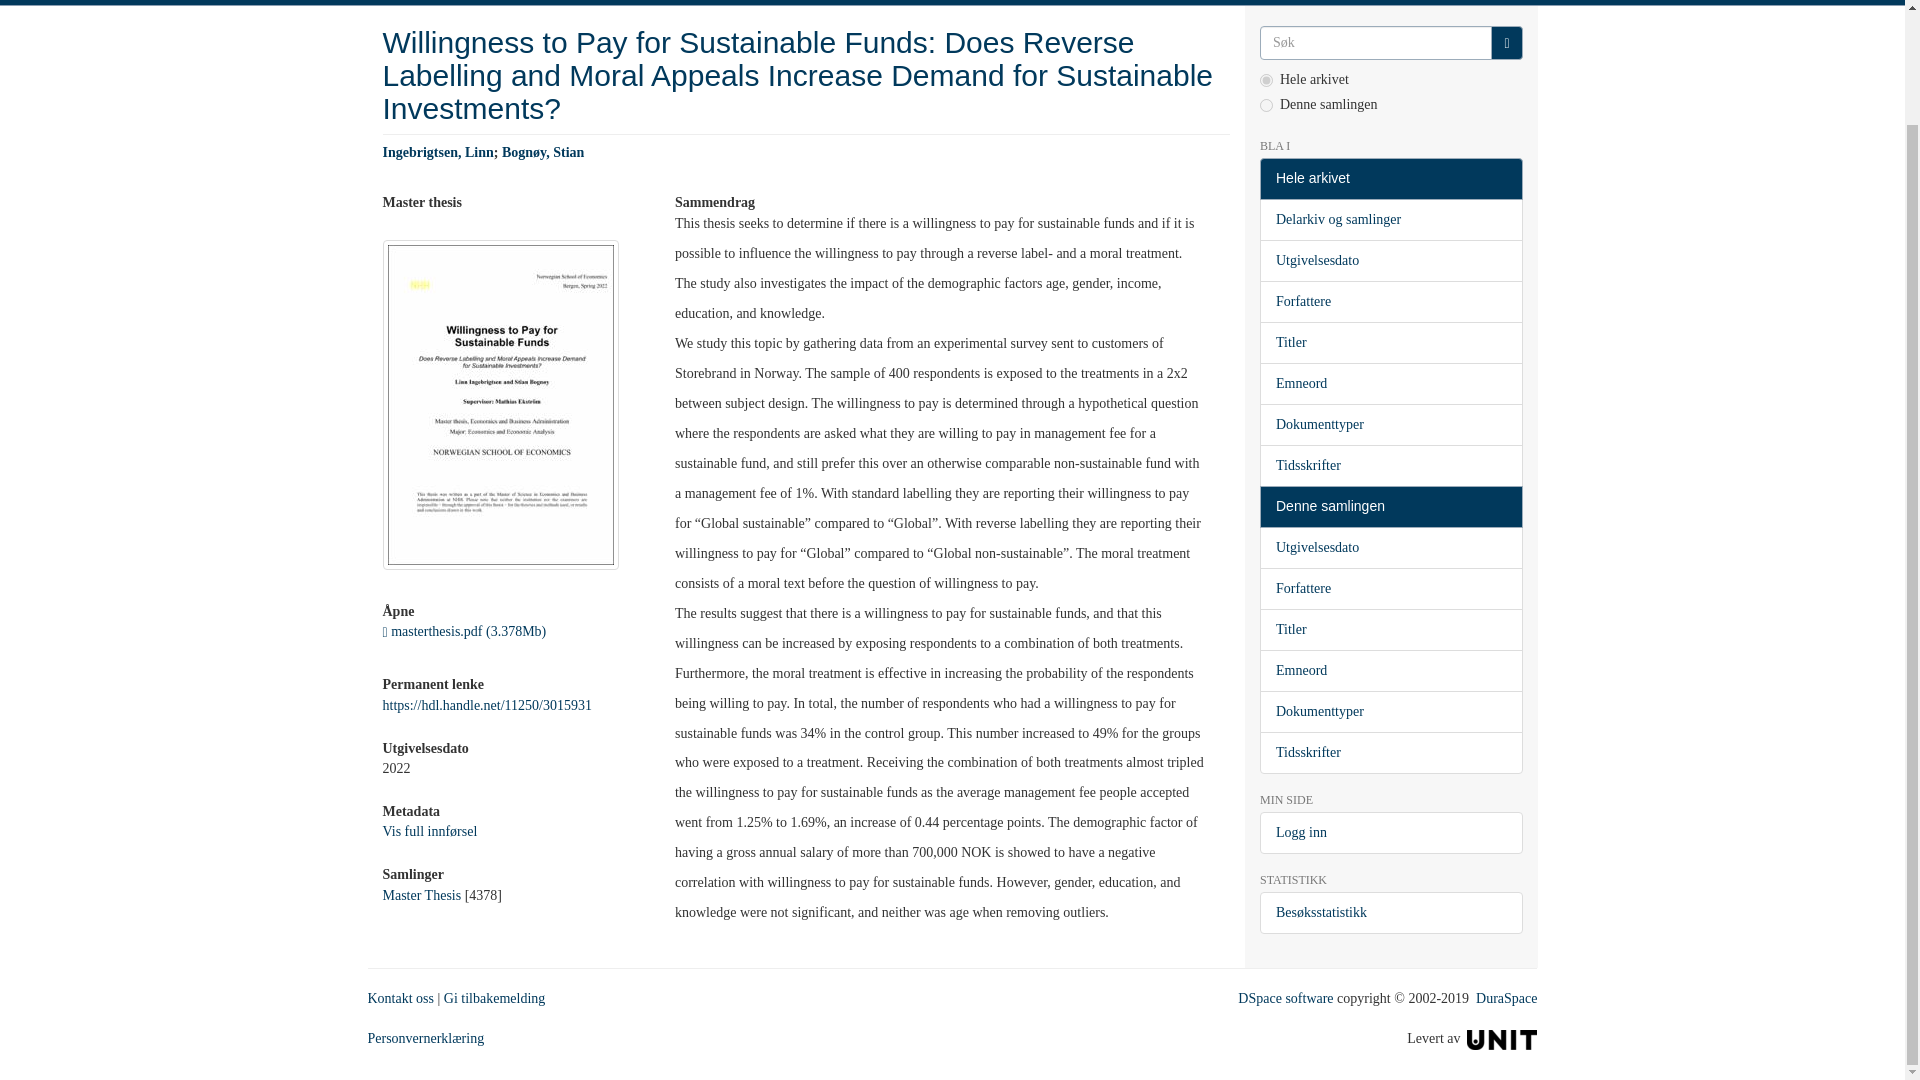 This screenshot has width=1920, height=1080. I want to click on Ingebrigtsen, Linn, so click(438, 152).